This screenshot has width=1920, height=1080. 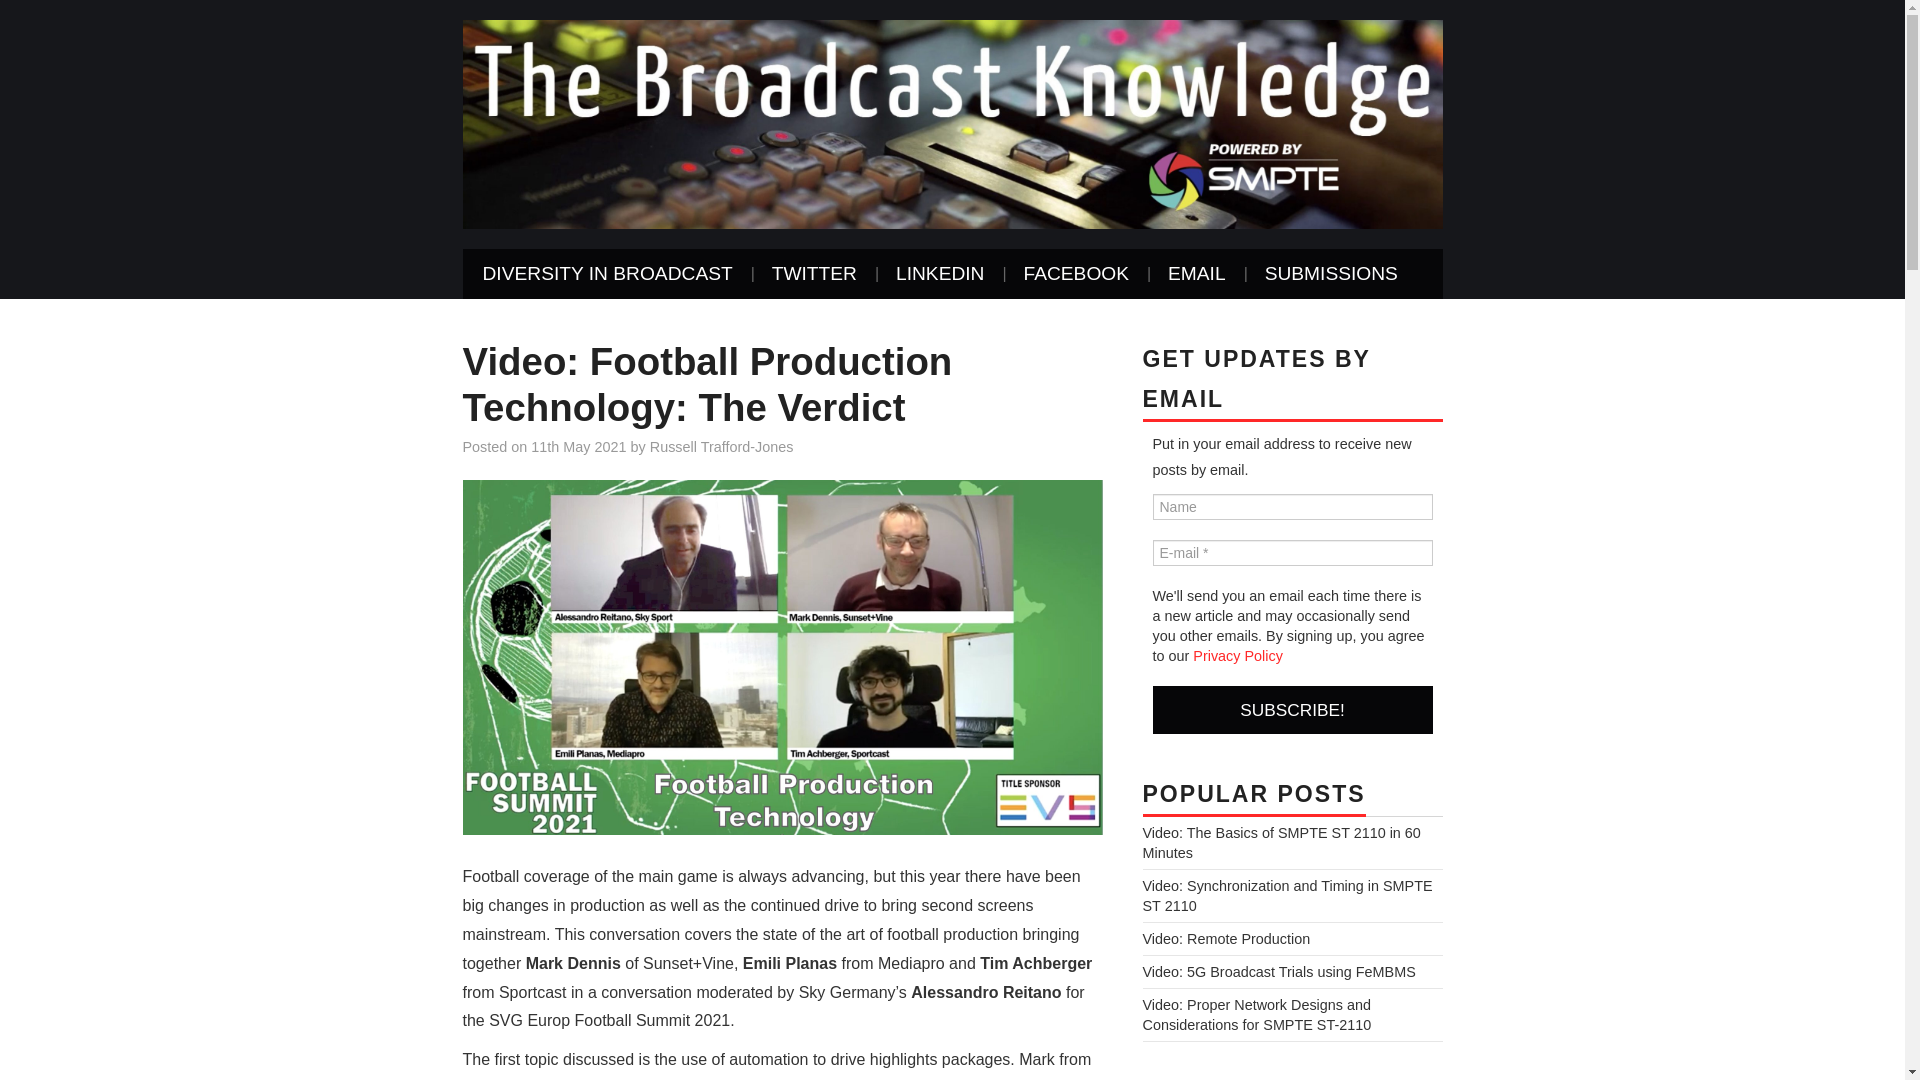 I want to click on SUBMISSIONS, so click(x=1331, y=274).